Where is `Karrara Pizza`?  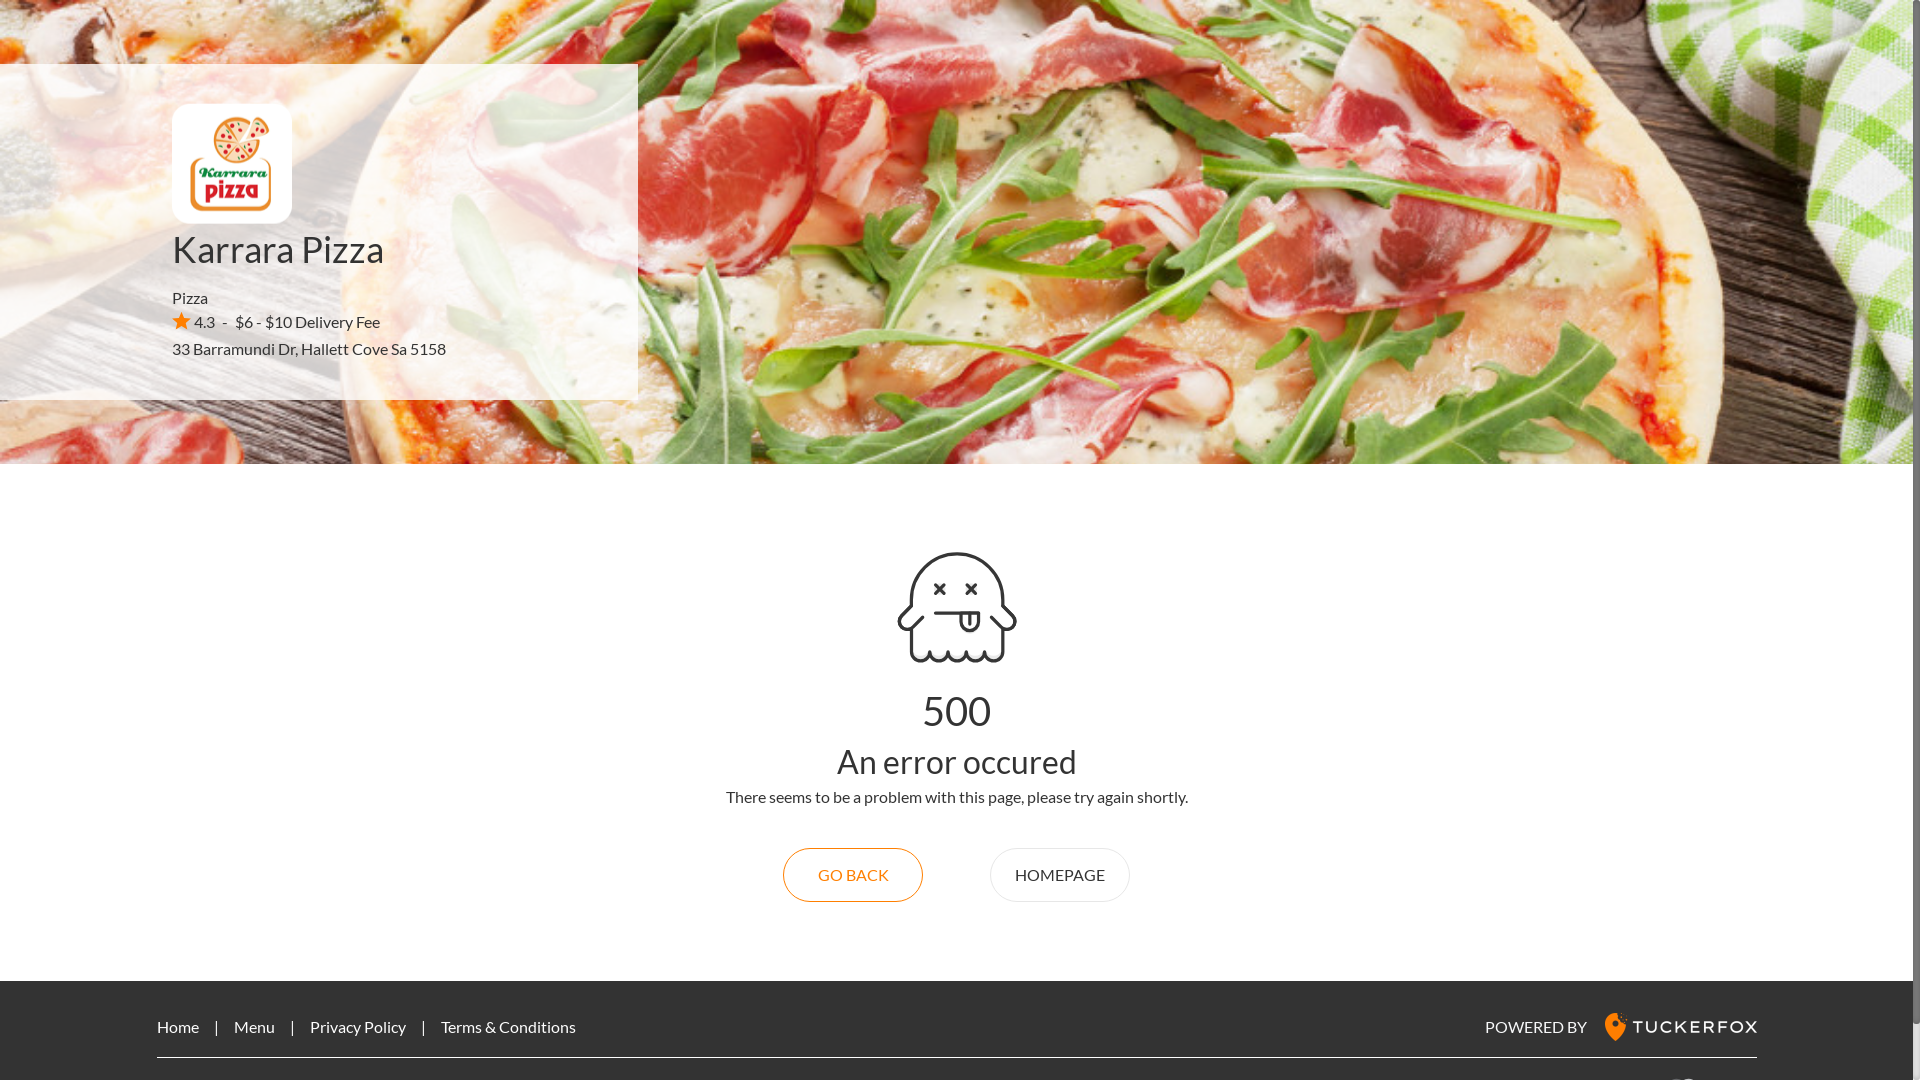
Karrara Pizza is located at coordinates (278, 249).